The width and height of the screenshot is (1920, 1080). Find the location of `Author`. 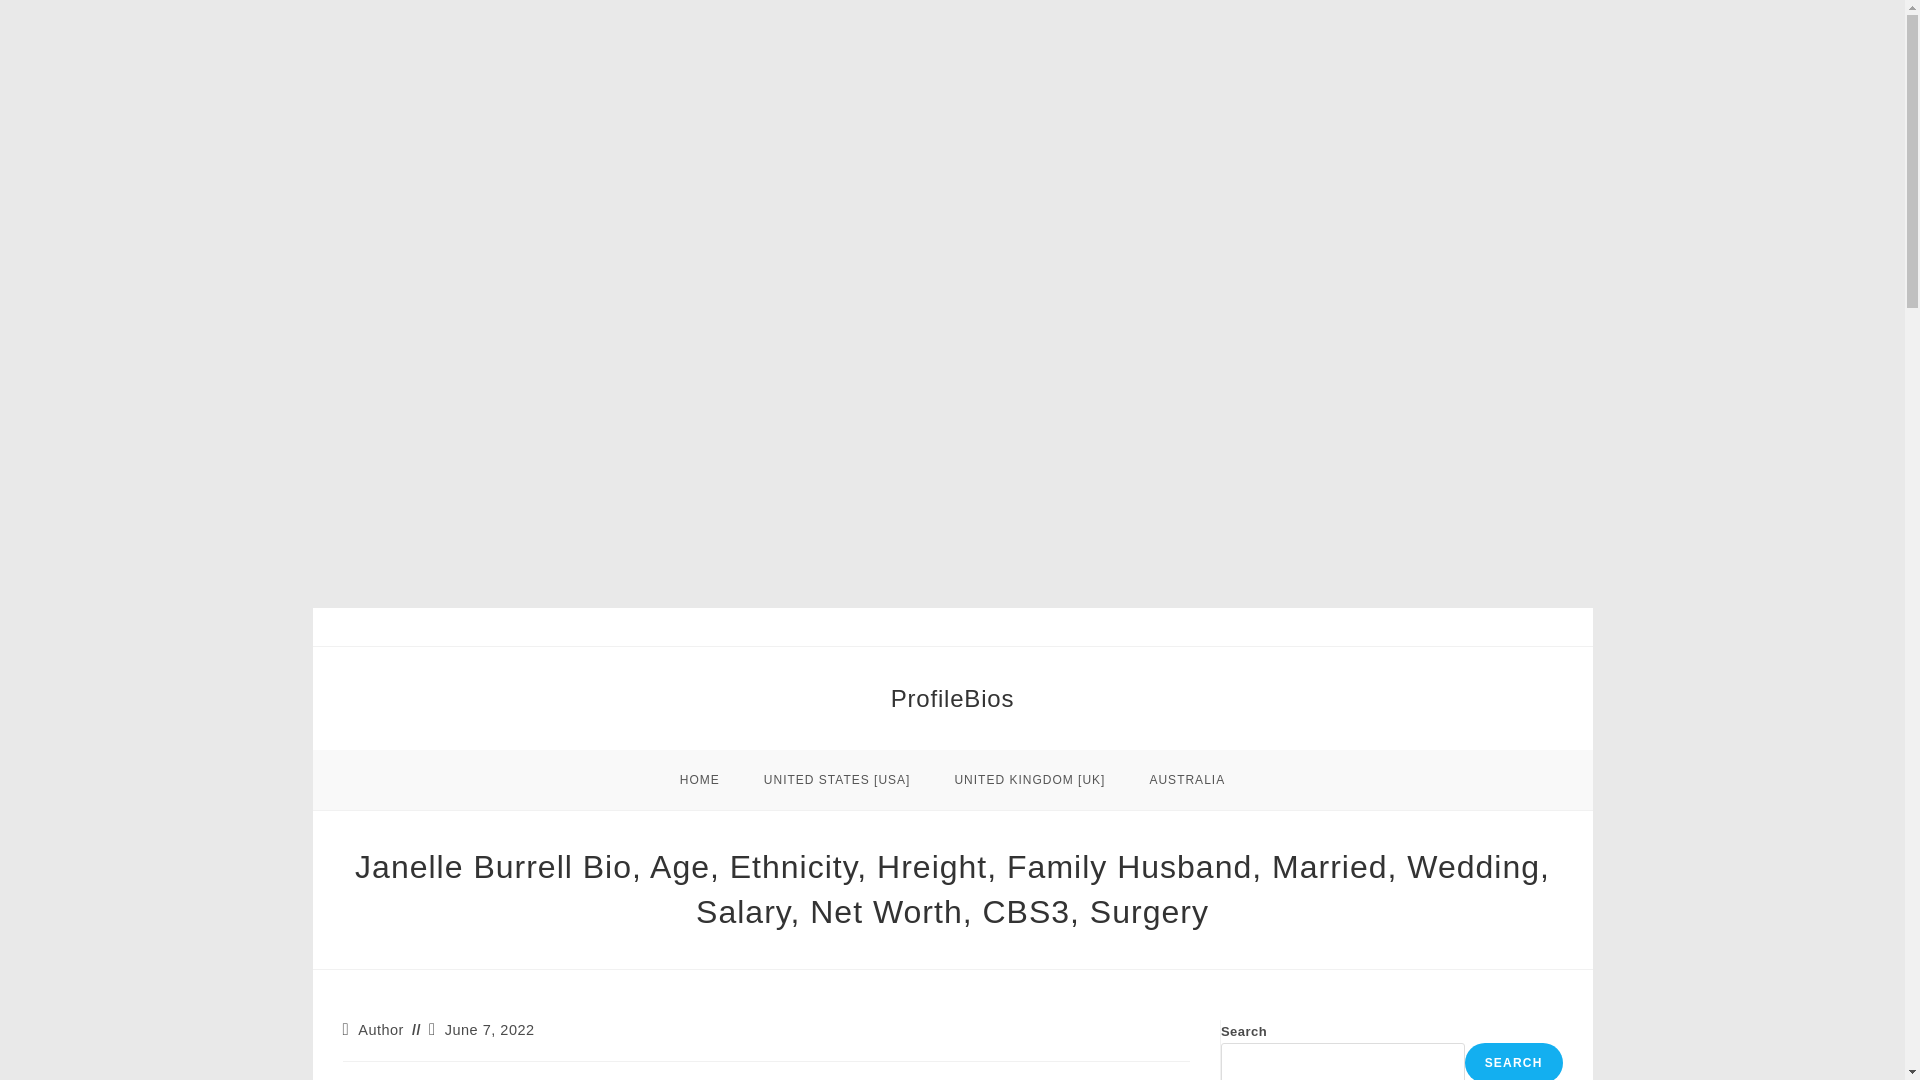

Author is located at coordinates (380, 1029).